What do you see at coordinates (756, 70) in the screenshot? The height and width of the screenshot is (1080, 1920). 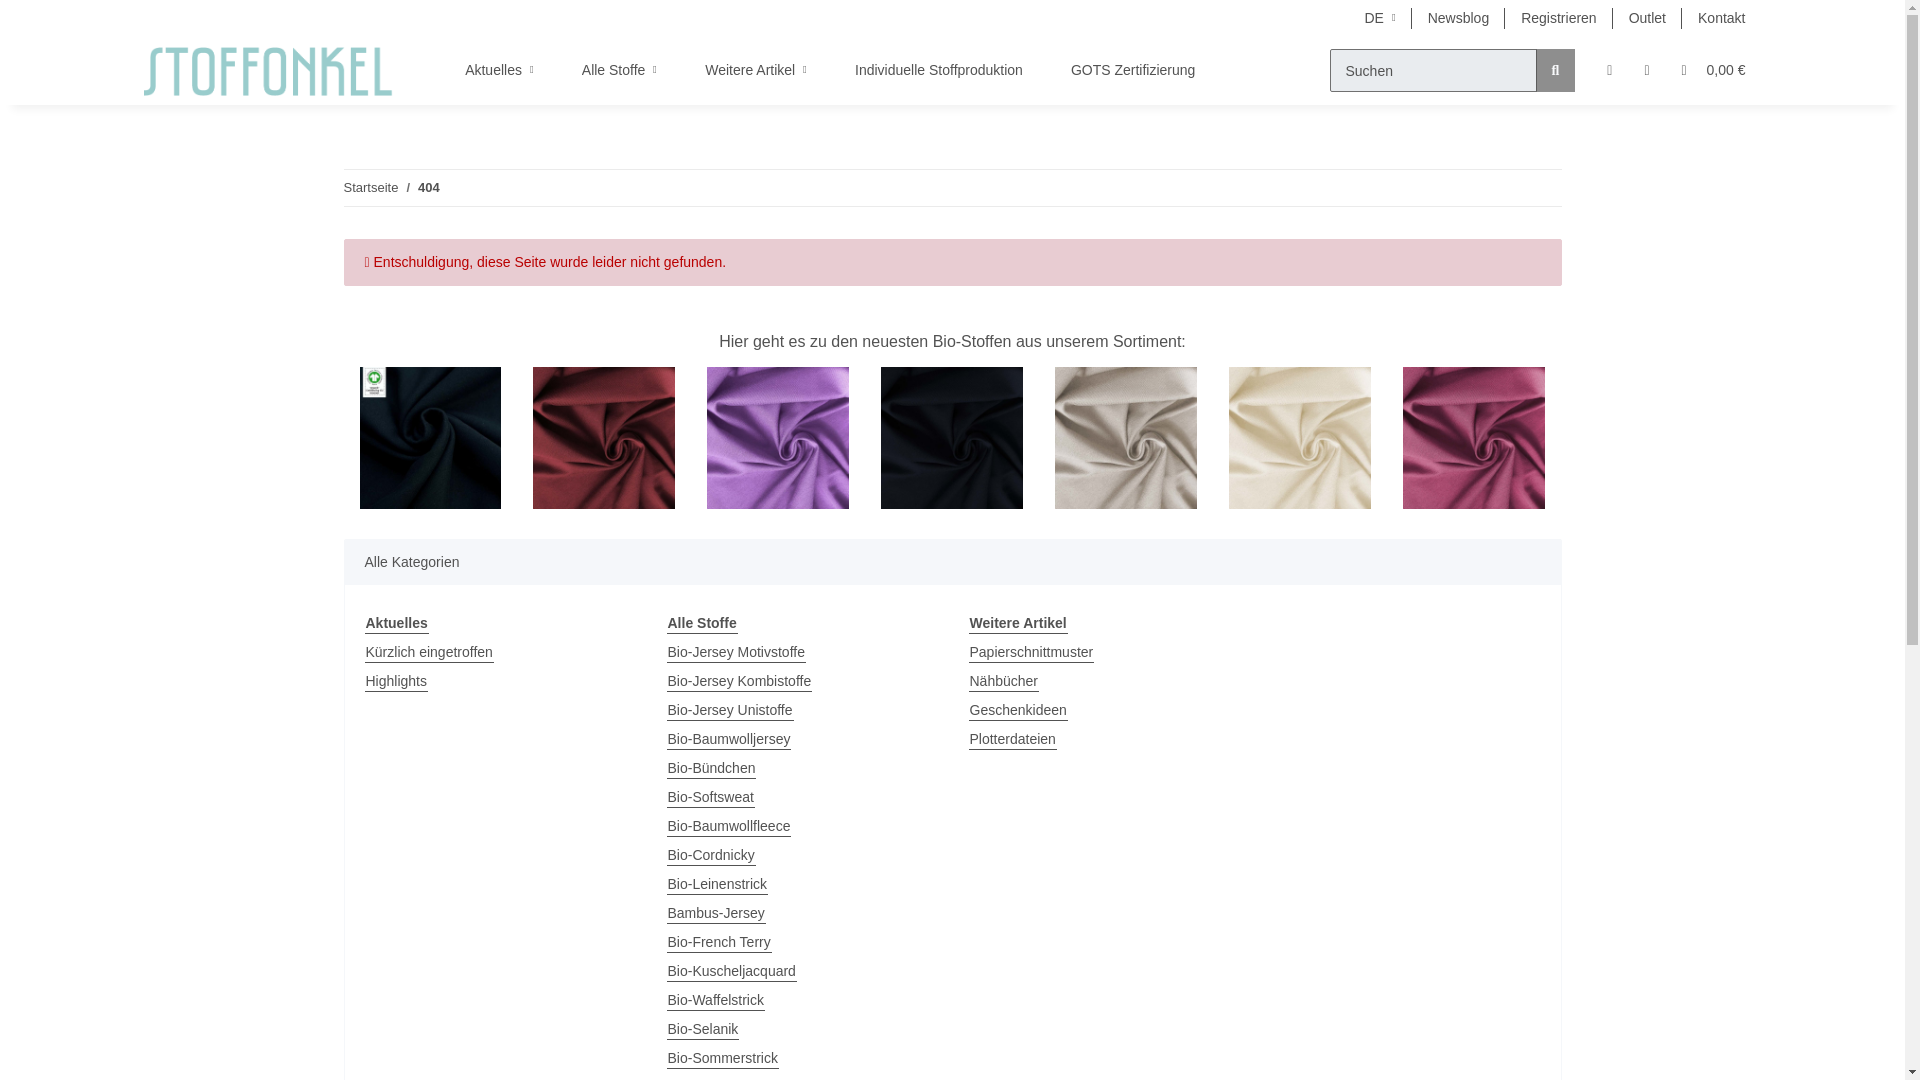 I see `Weitere Artikel` at bounding box center [756, 70].